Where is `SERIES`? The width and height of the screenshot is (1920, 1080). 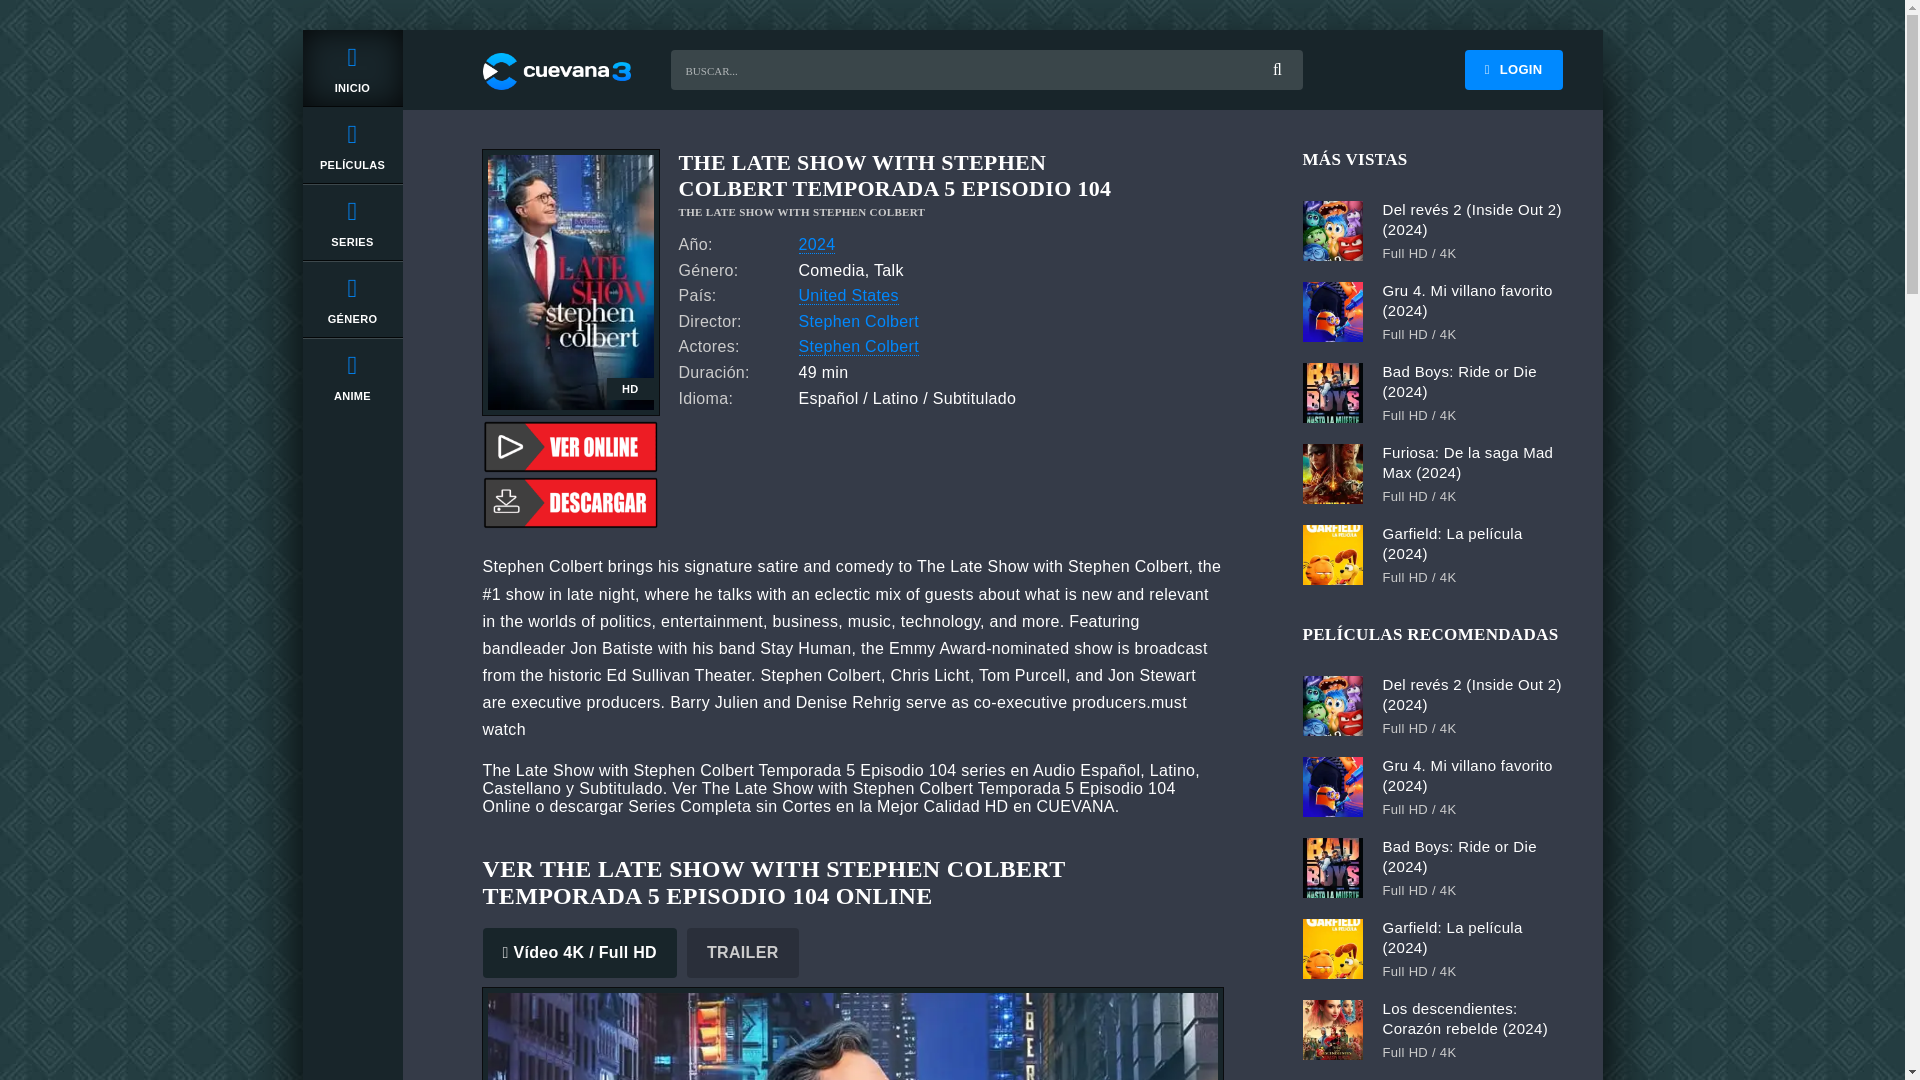
SERIES is located at coordinates (351, 222).